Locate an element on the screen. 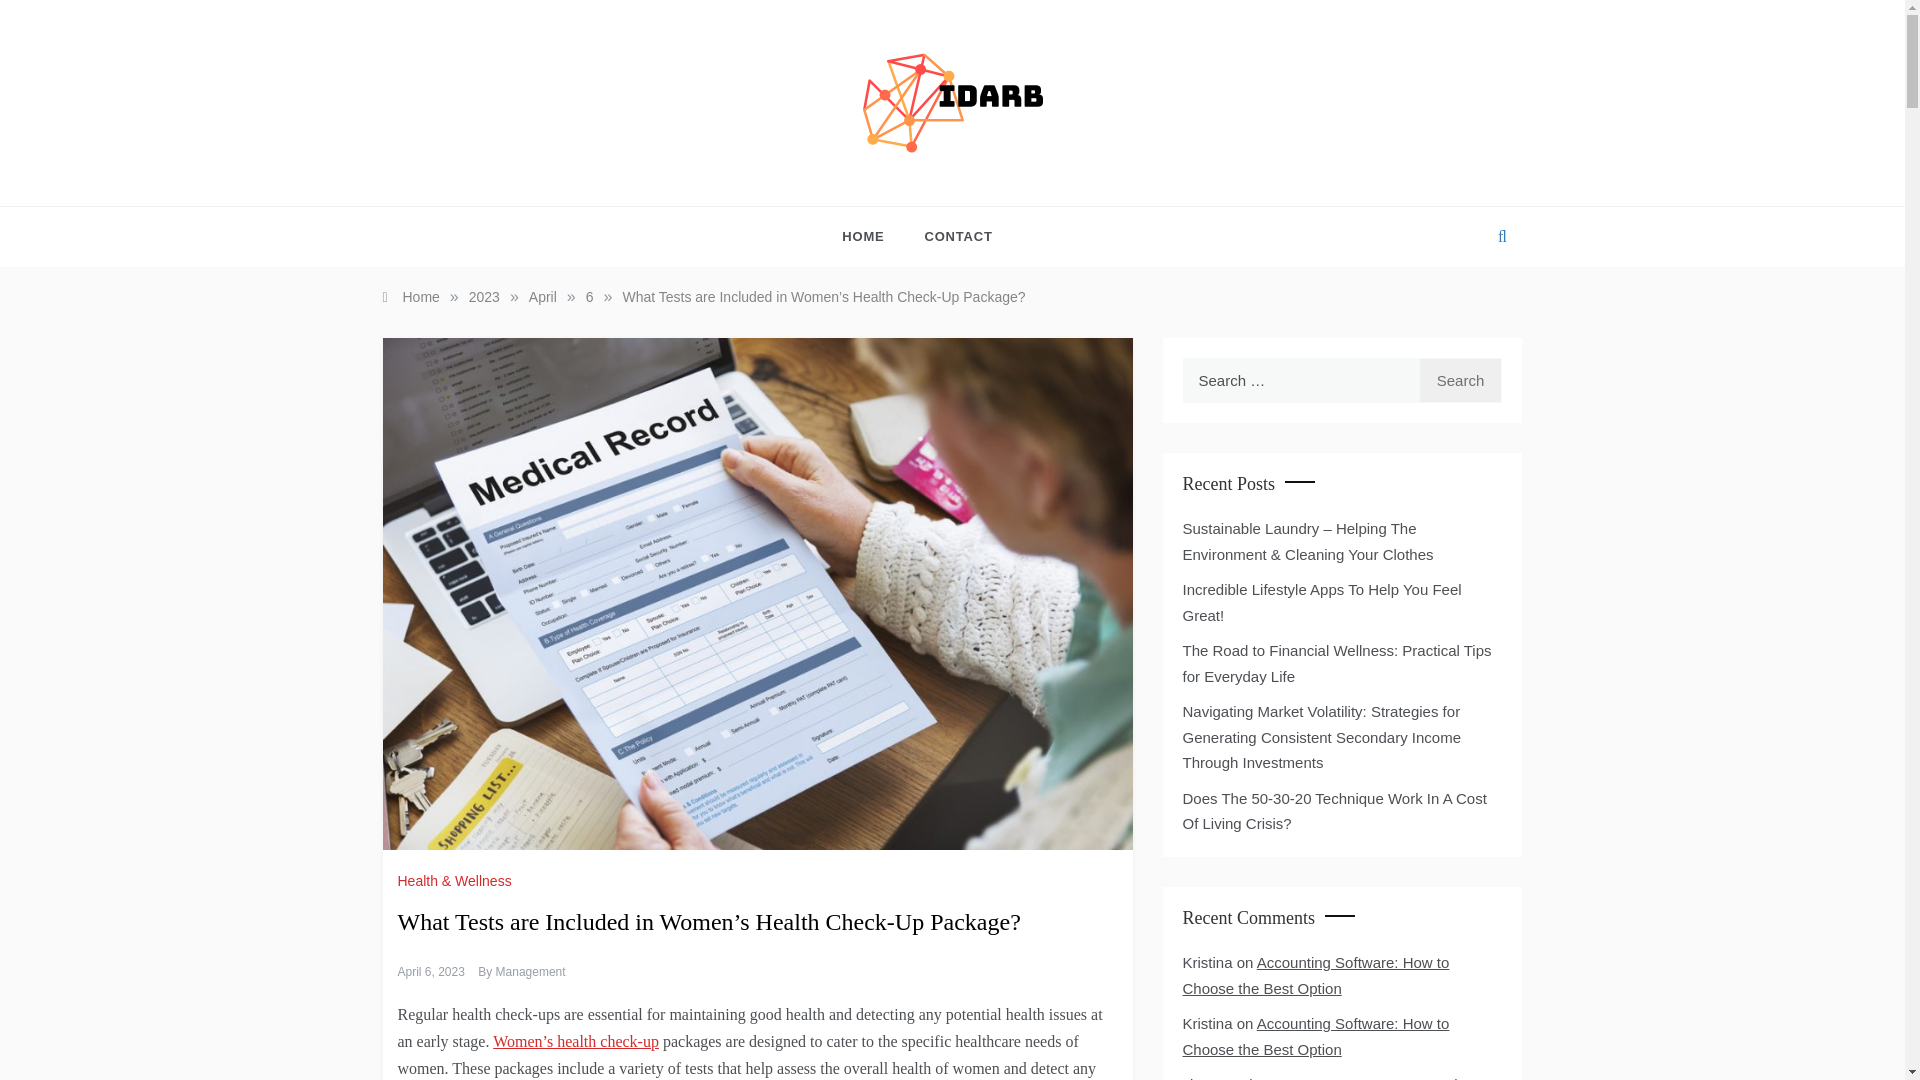 The width and height of the screenshot is (1920, 1080). Management is located at coordinates (530, 972).